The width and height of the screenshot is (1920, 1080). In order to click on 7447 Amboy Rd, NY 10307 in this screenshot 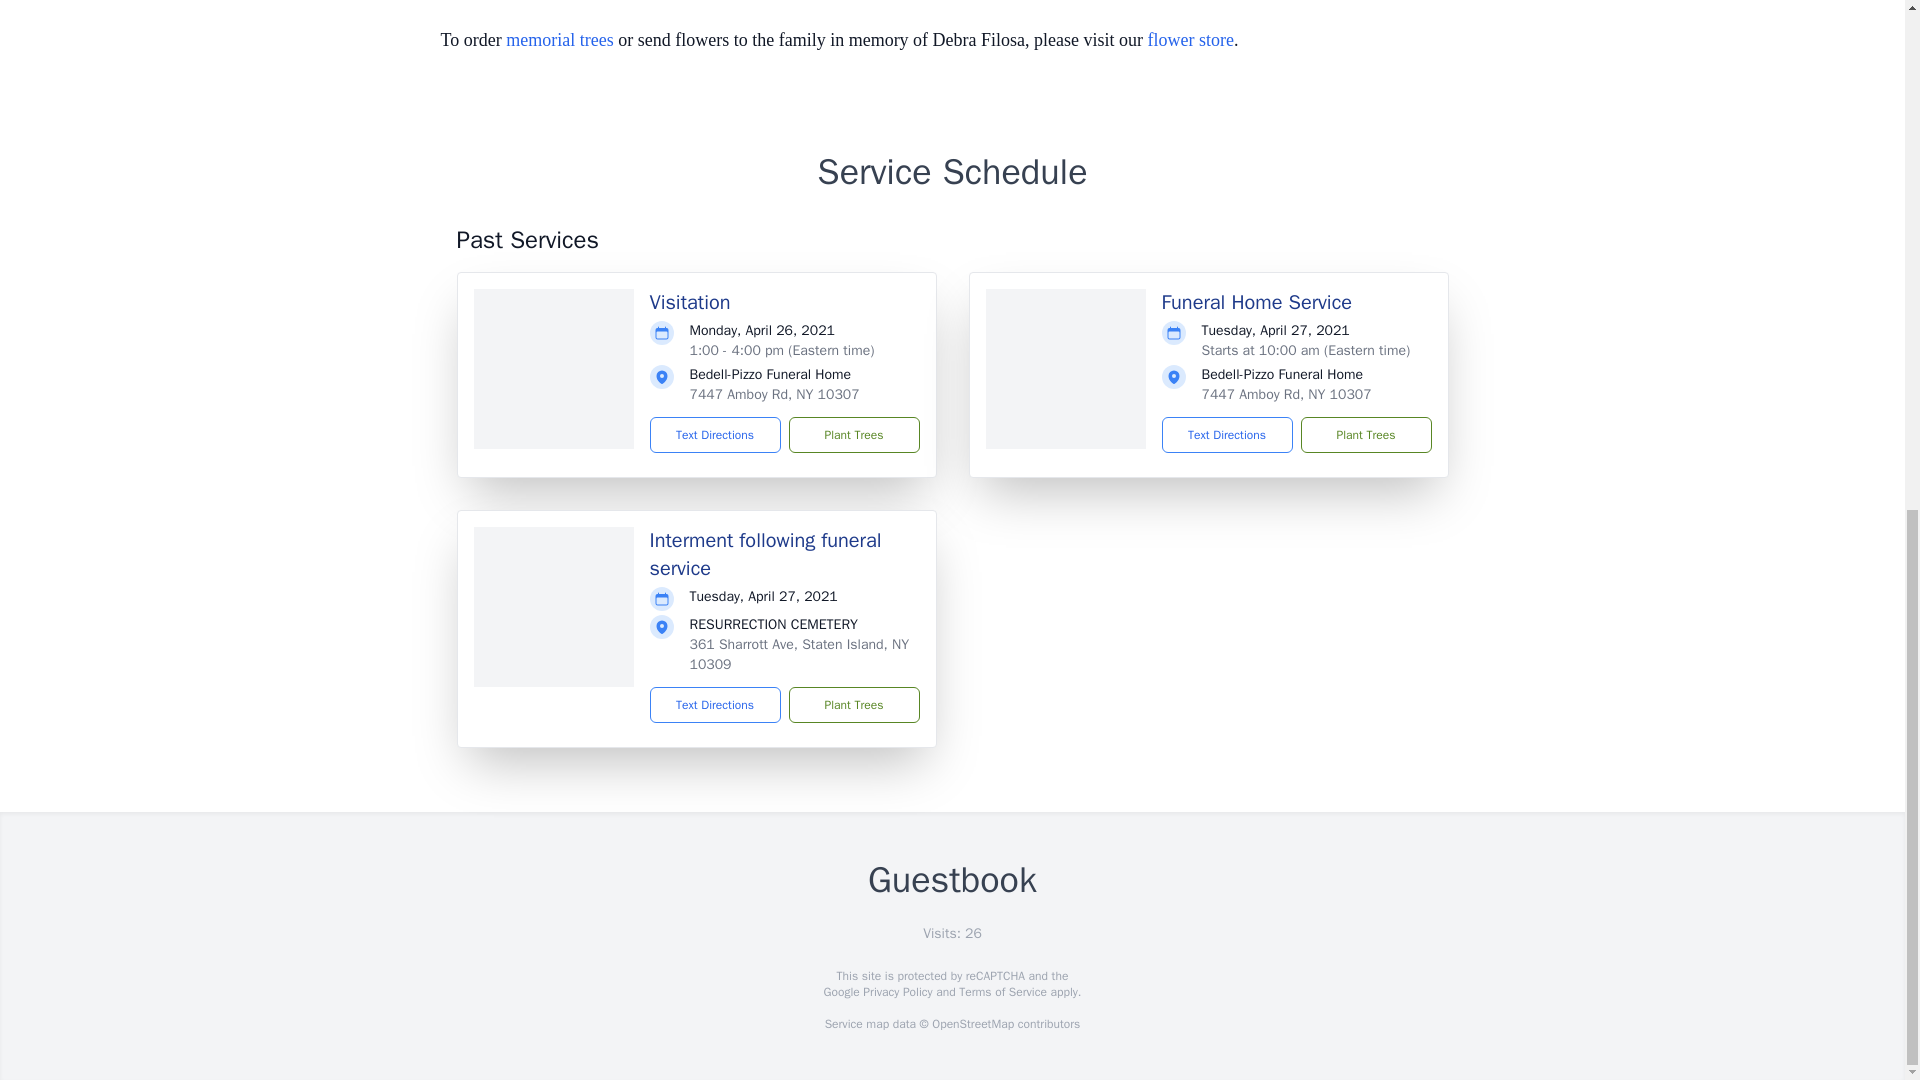, I will do `click(1286, 394)`.